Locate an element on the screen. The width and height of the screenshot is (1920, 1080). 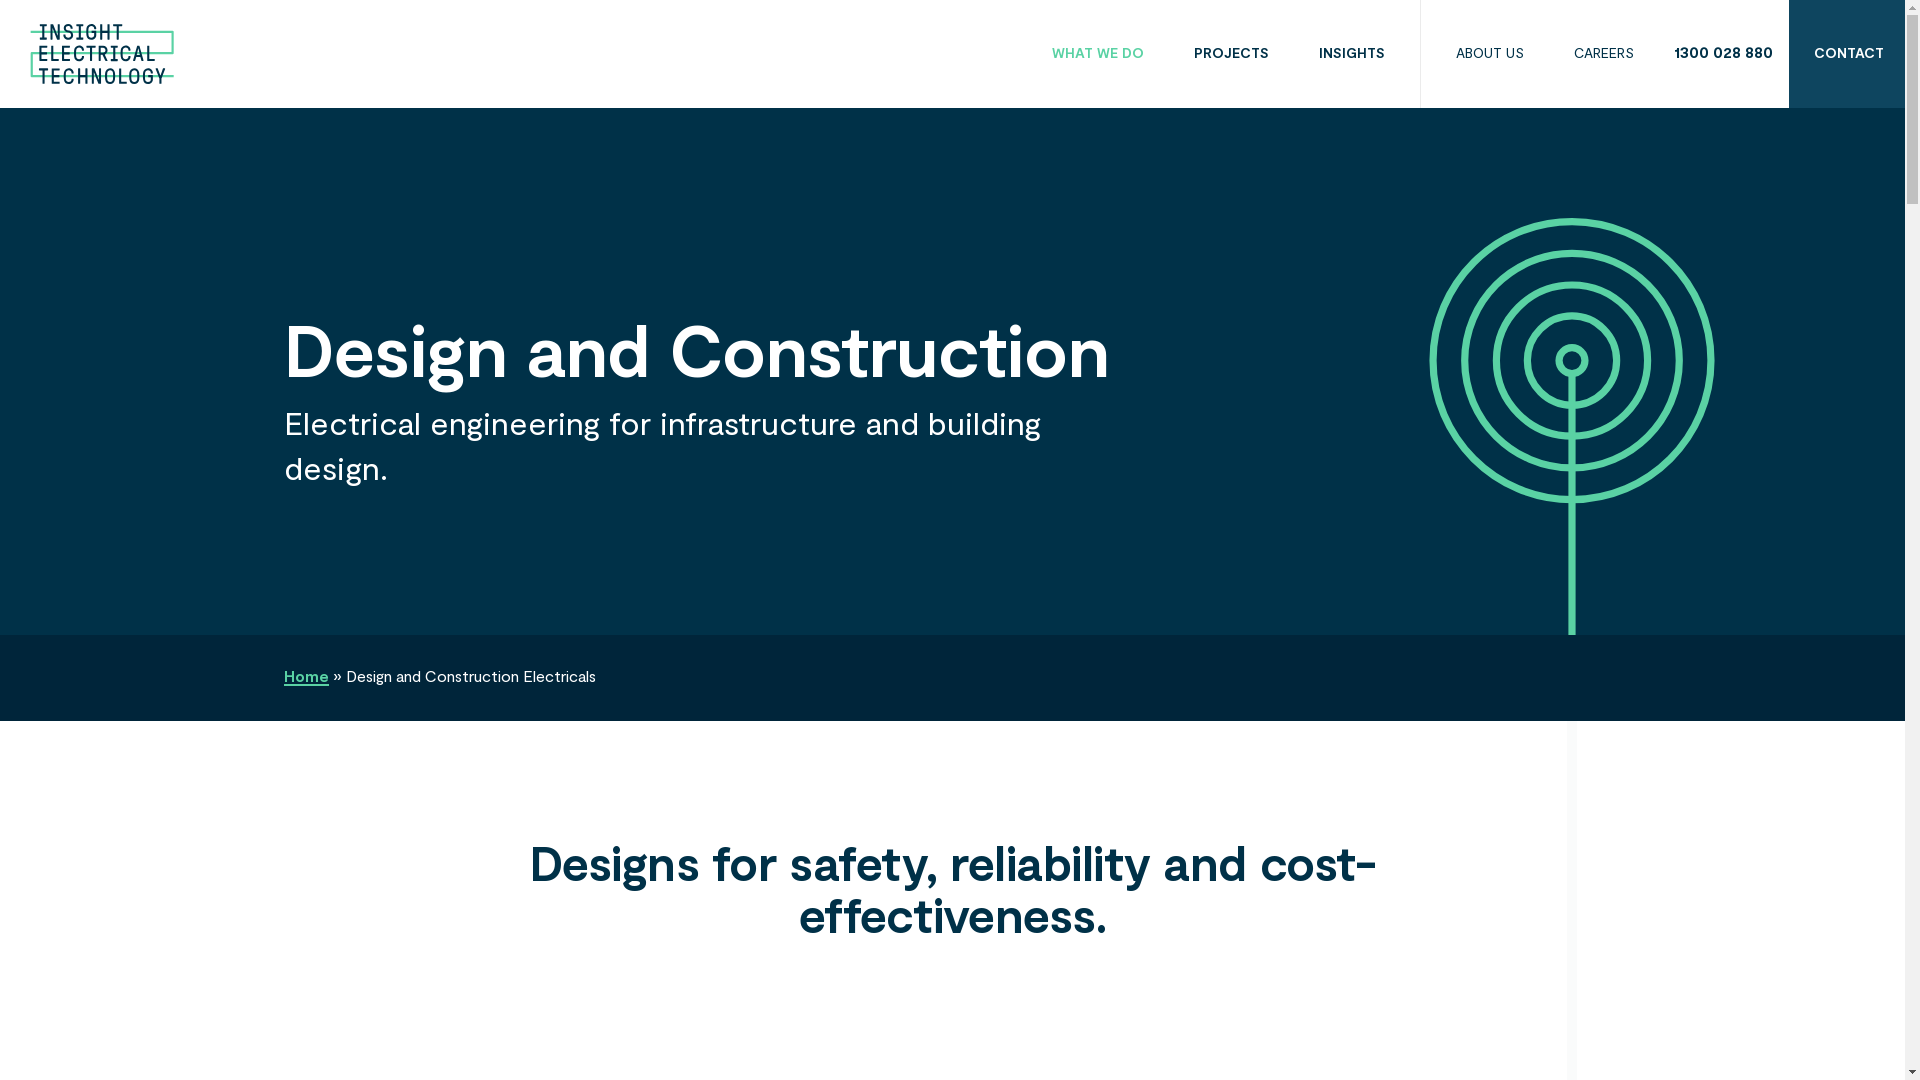
WHAT WE DO is located at coordinates (1098, 54).